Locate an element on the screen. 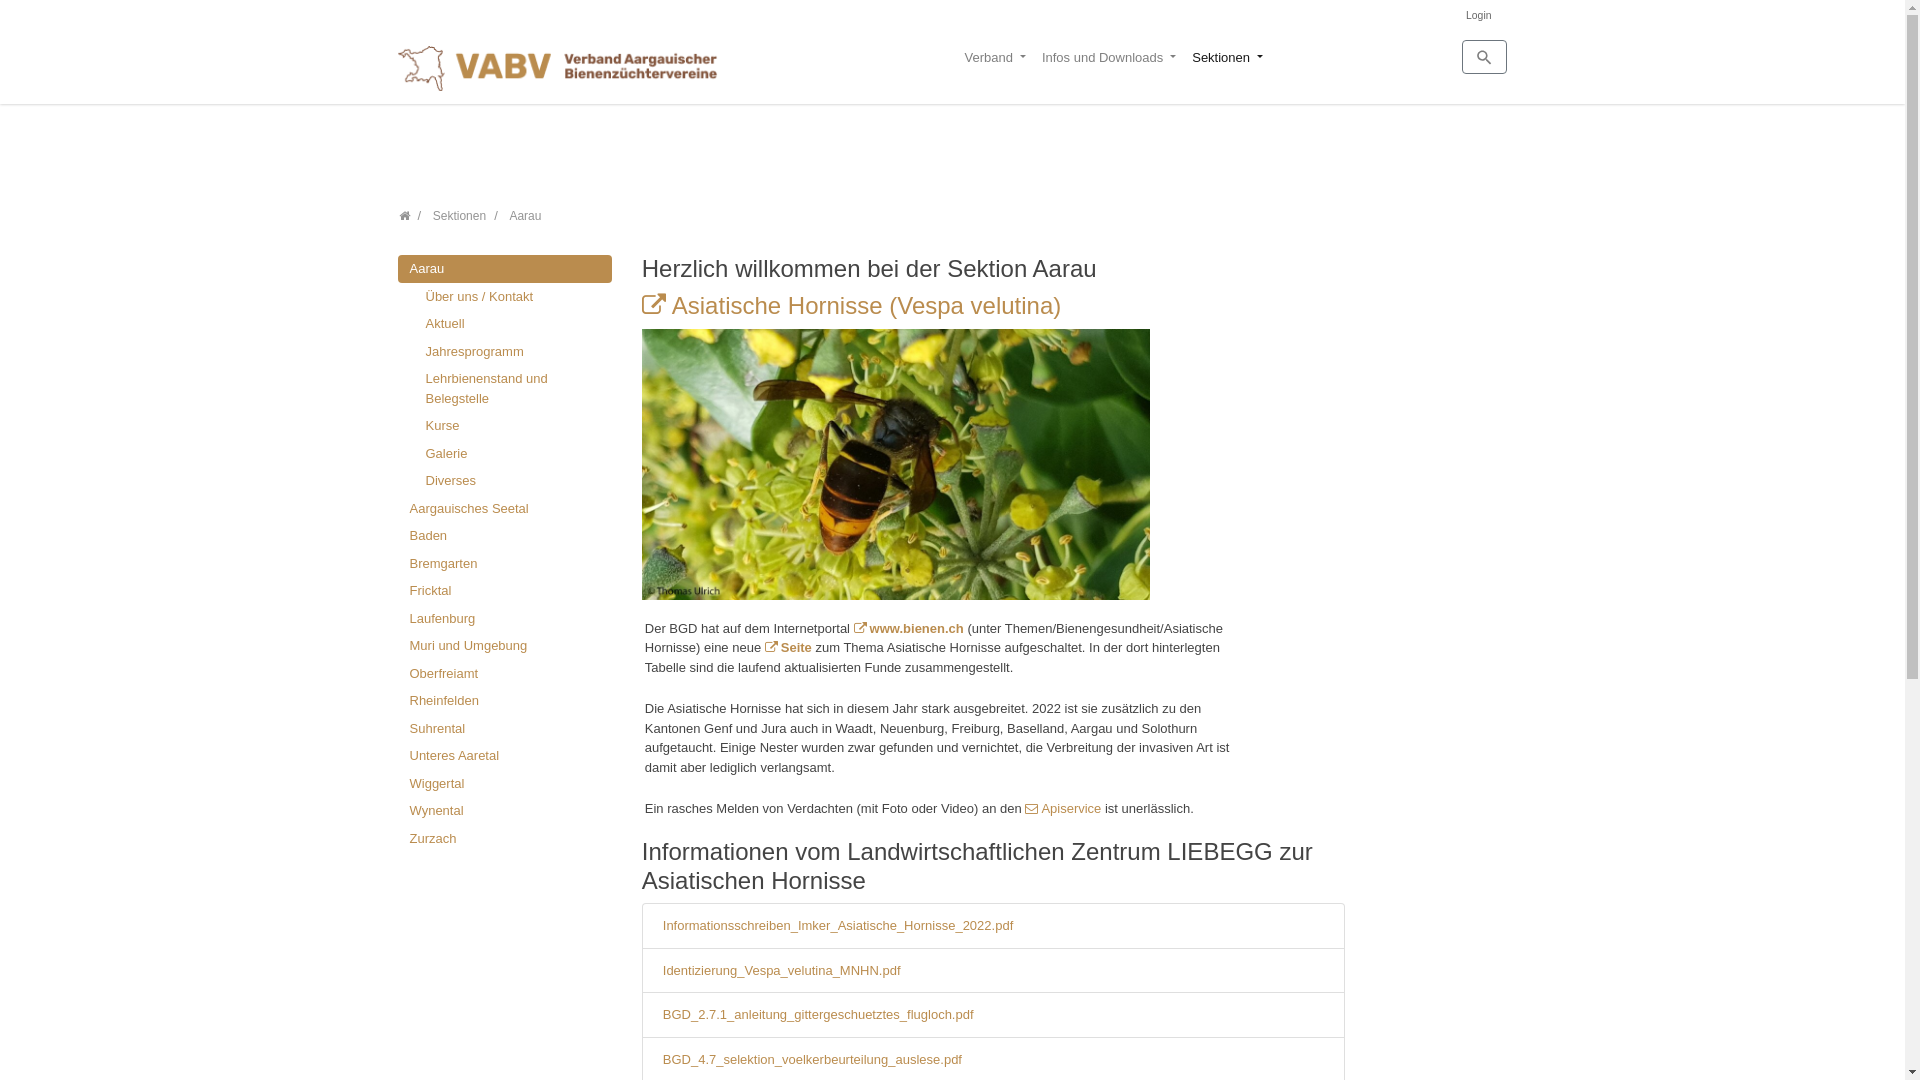 The width and height of the screenshot is (1920, 1080). Aarau is located at coordinates (505, 269).